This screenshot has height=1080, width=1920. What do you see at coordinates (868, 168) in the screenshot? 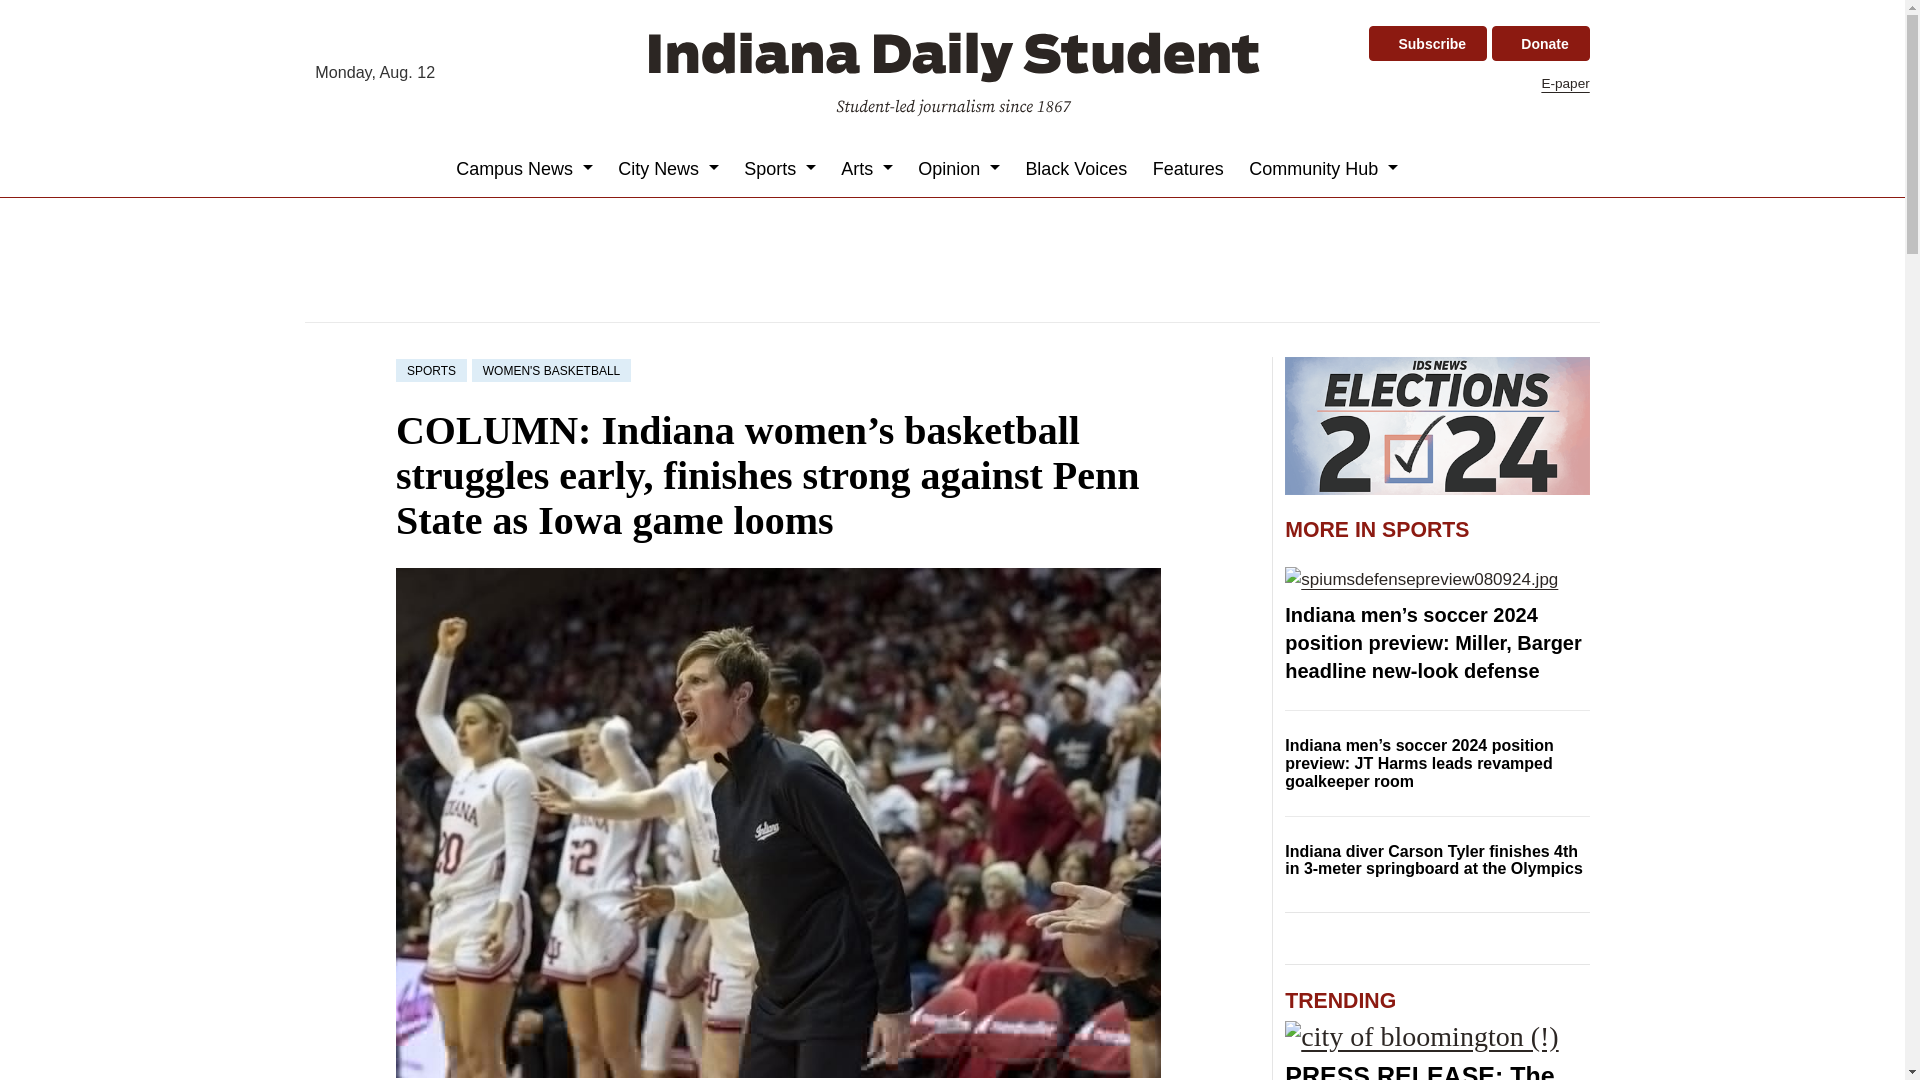
I see `Arts` at bounding box center [868, 168].